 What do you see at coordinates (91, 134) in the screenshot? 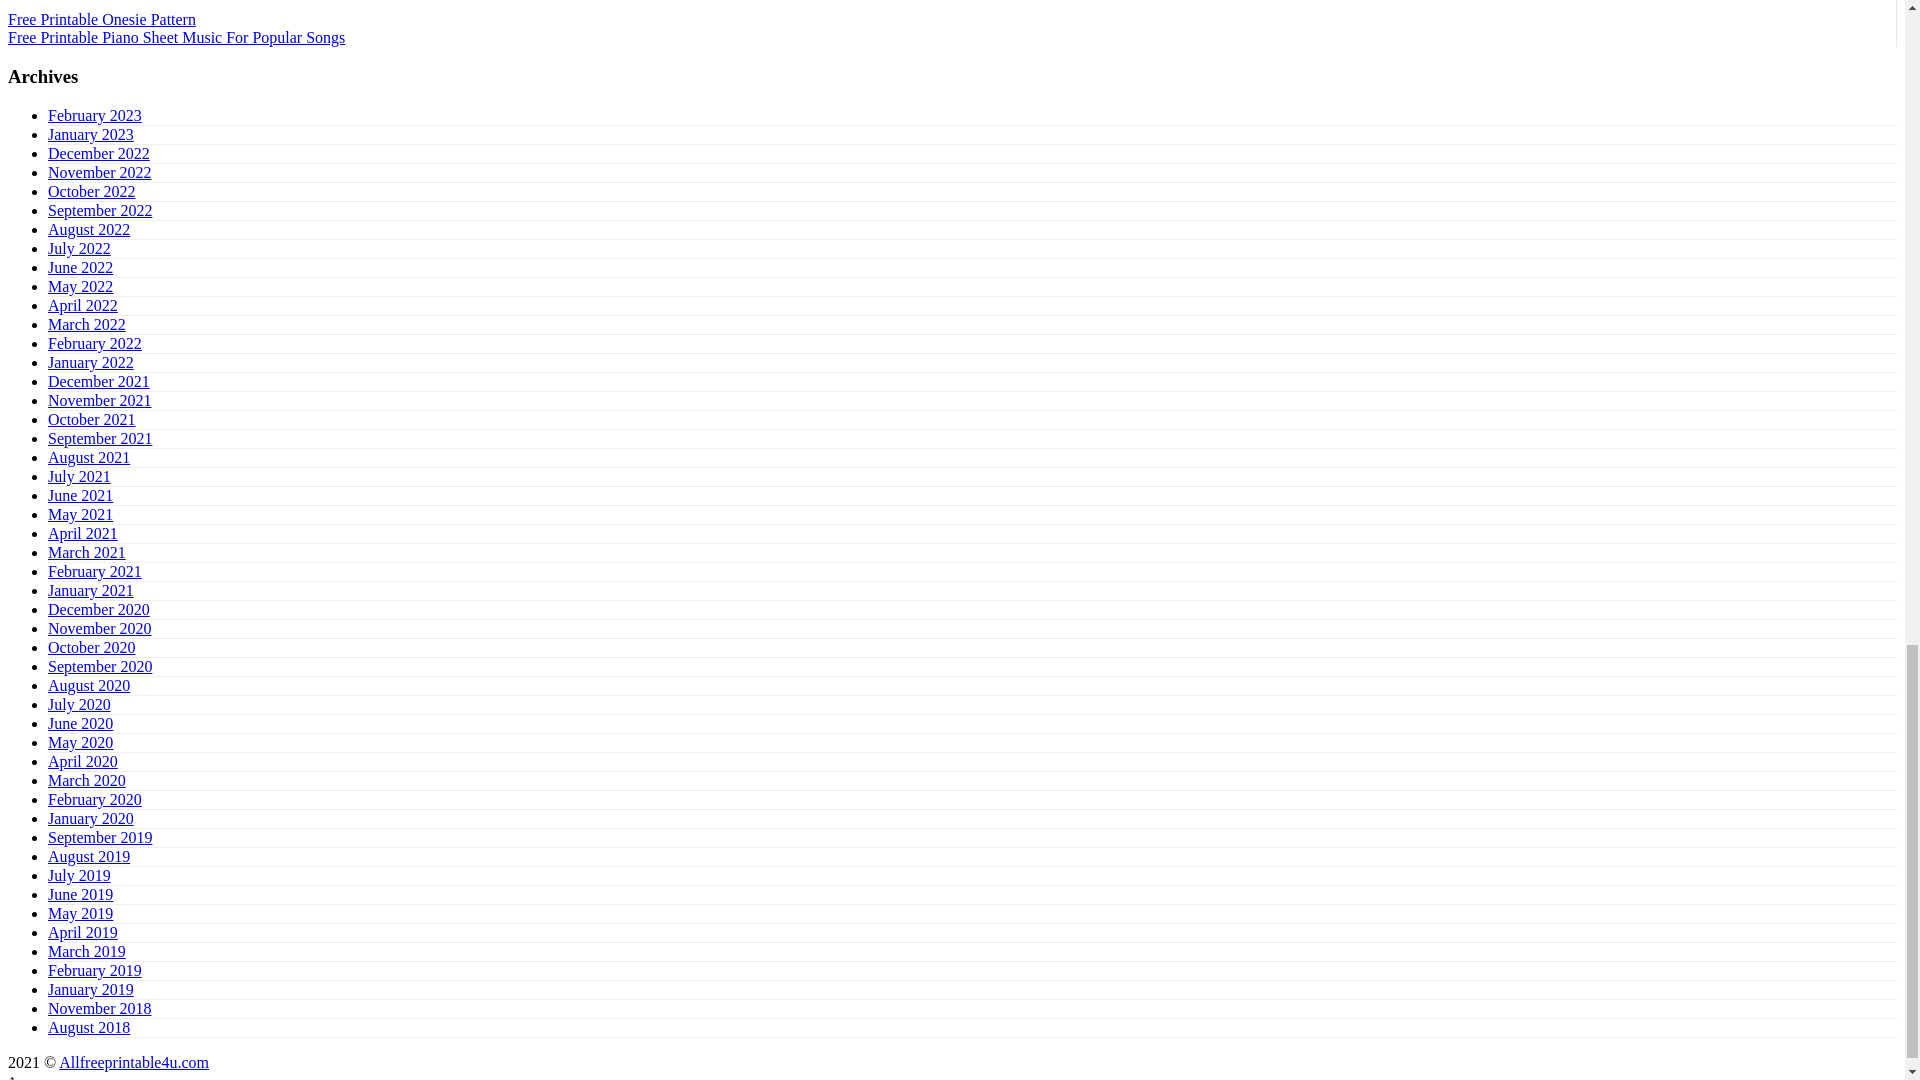
I see `January 2023` at bounding box center [91, 134].